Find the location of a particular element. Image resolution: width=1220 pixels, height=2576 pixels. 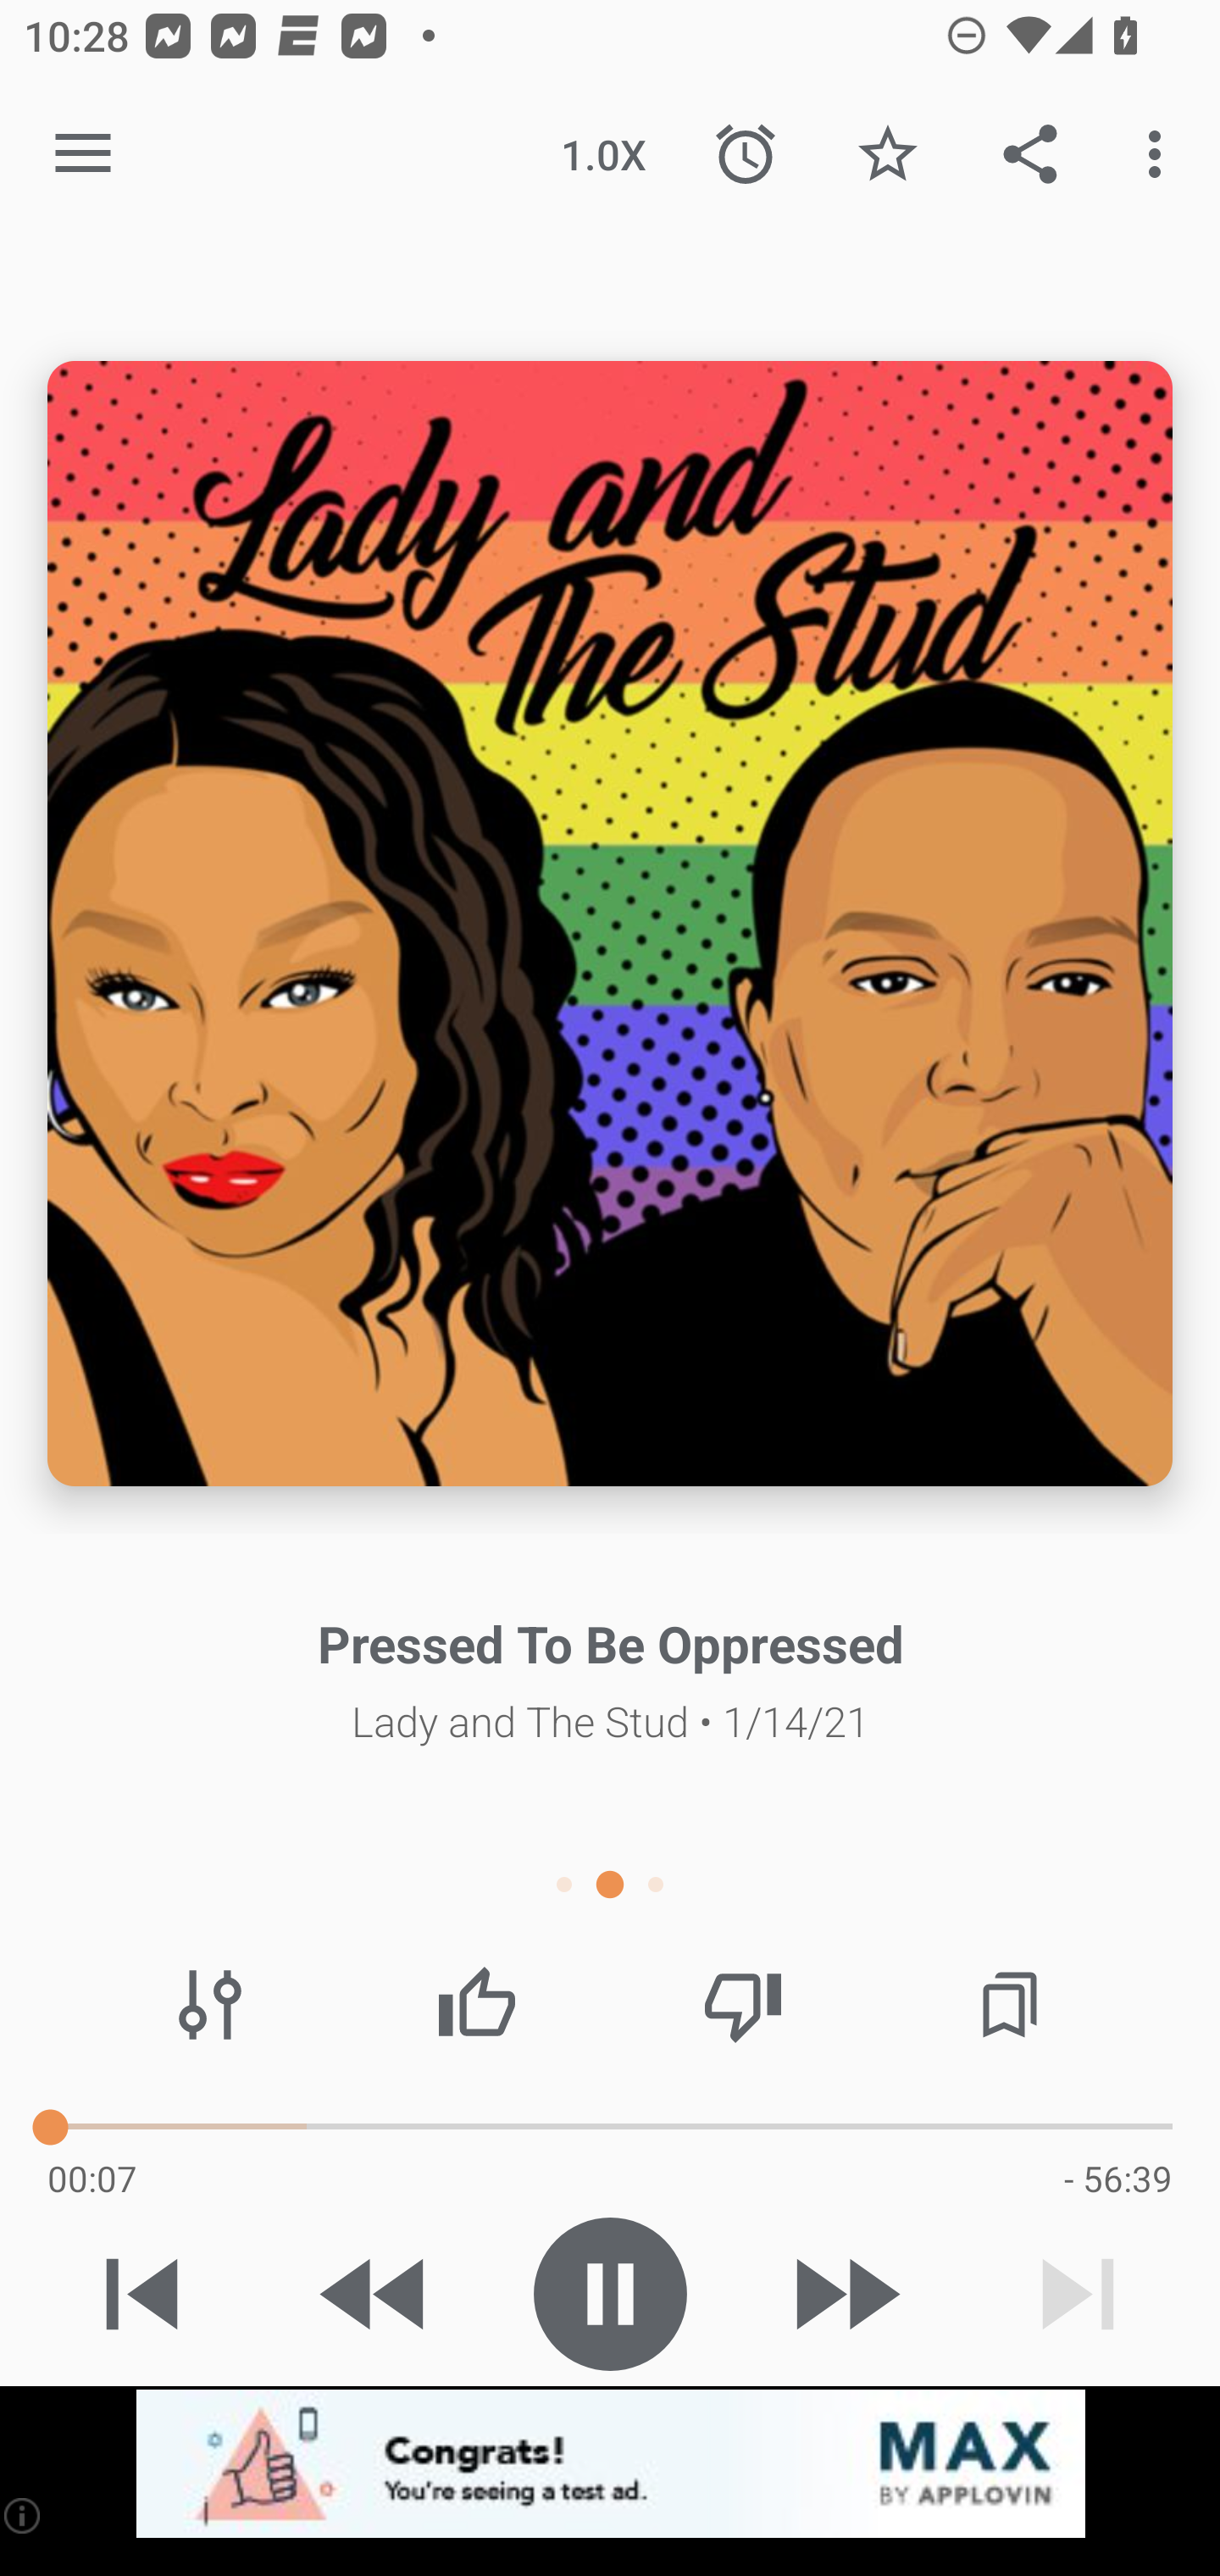

Favorite is located at coordinates (887, 154).